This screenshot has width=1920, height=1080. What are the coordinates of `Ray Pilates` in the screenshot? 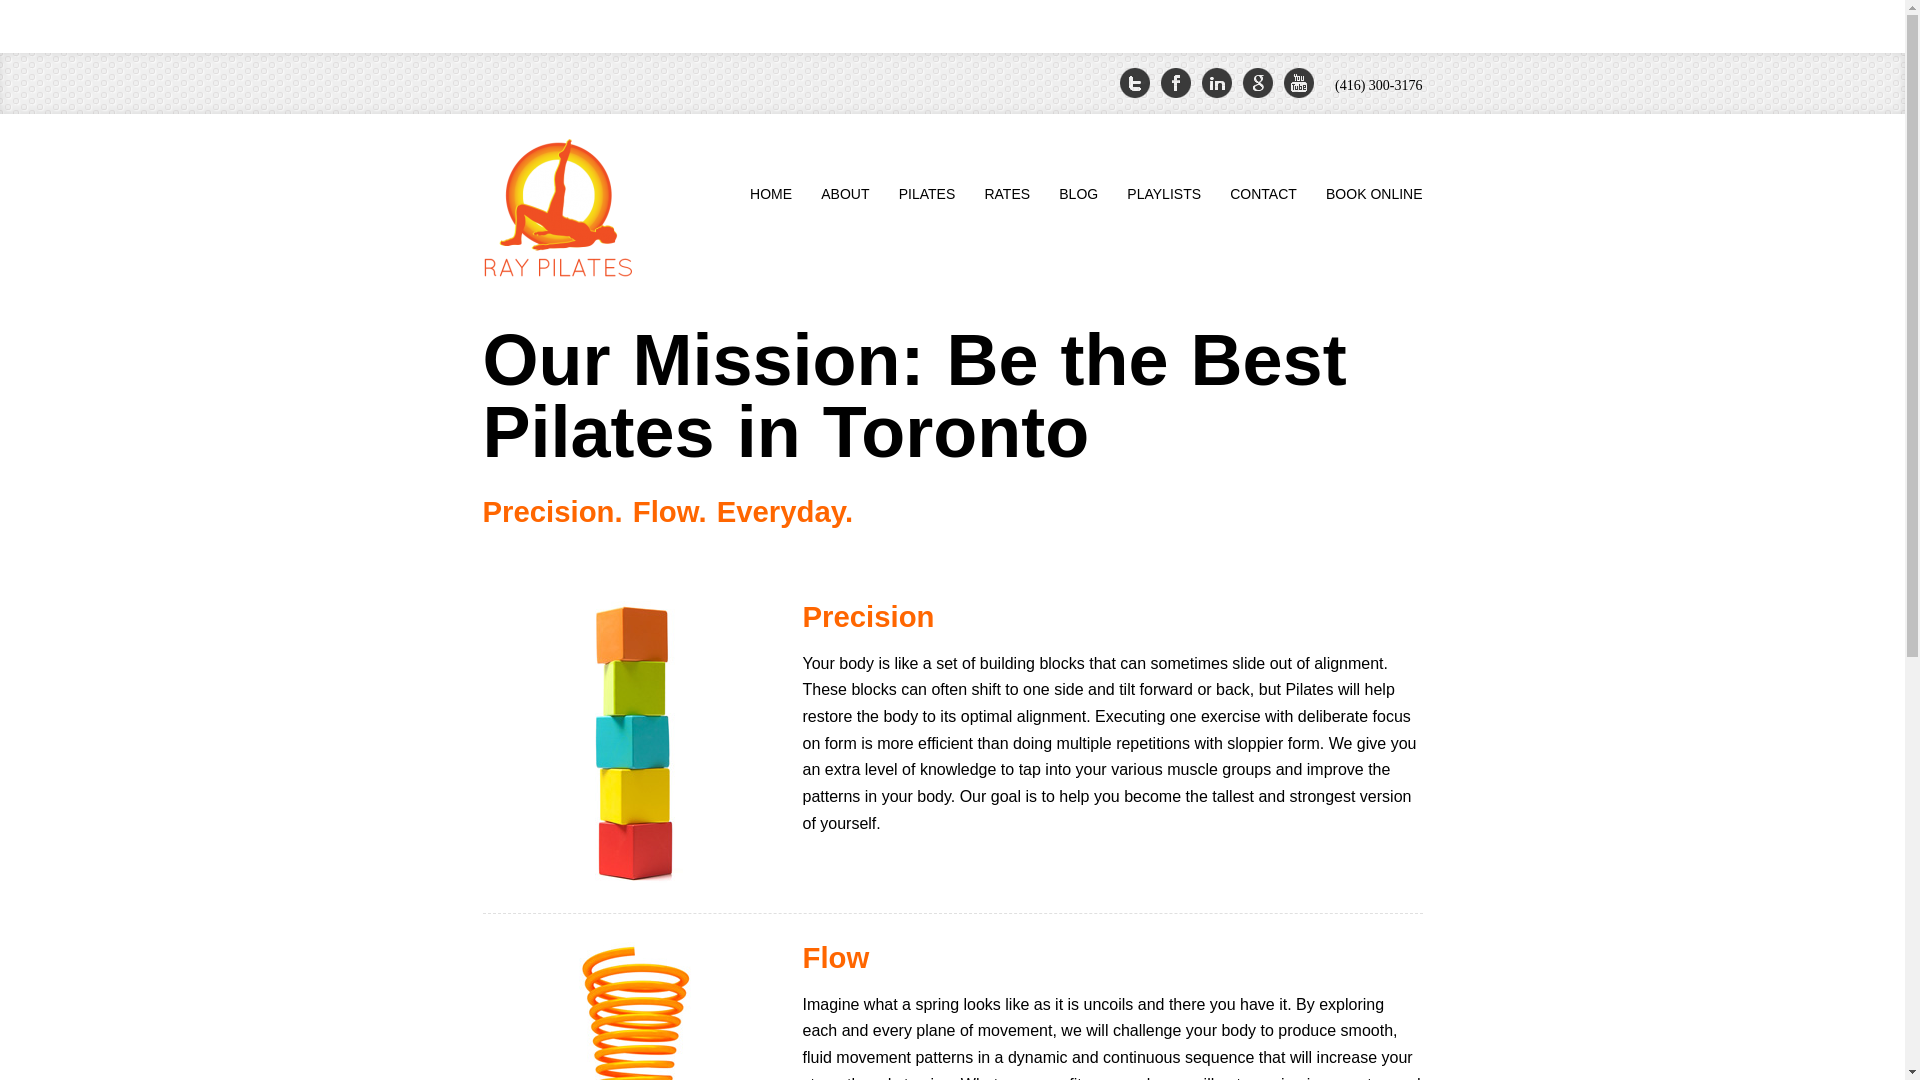 It's located at (561, 208).